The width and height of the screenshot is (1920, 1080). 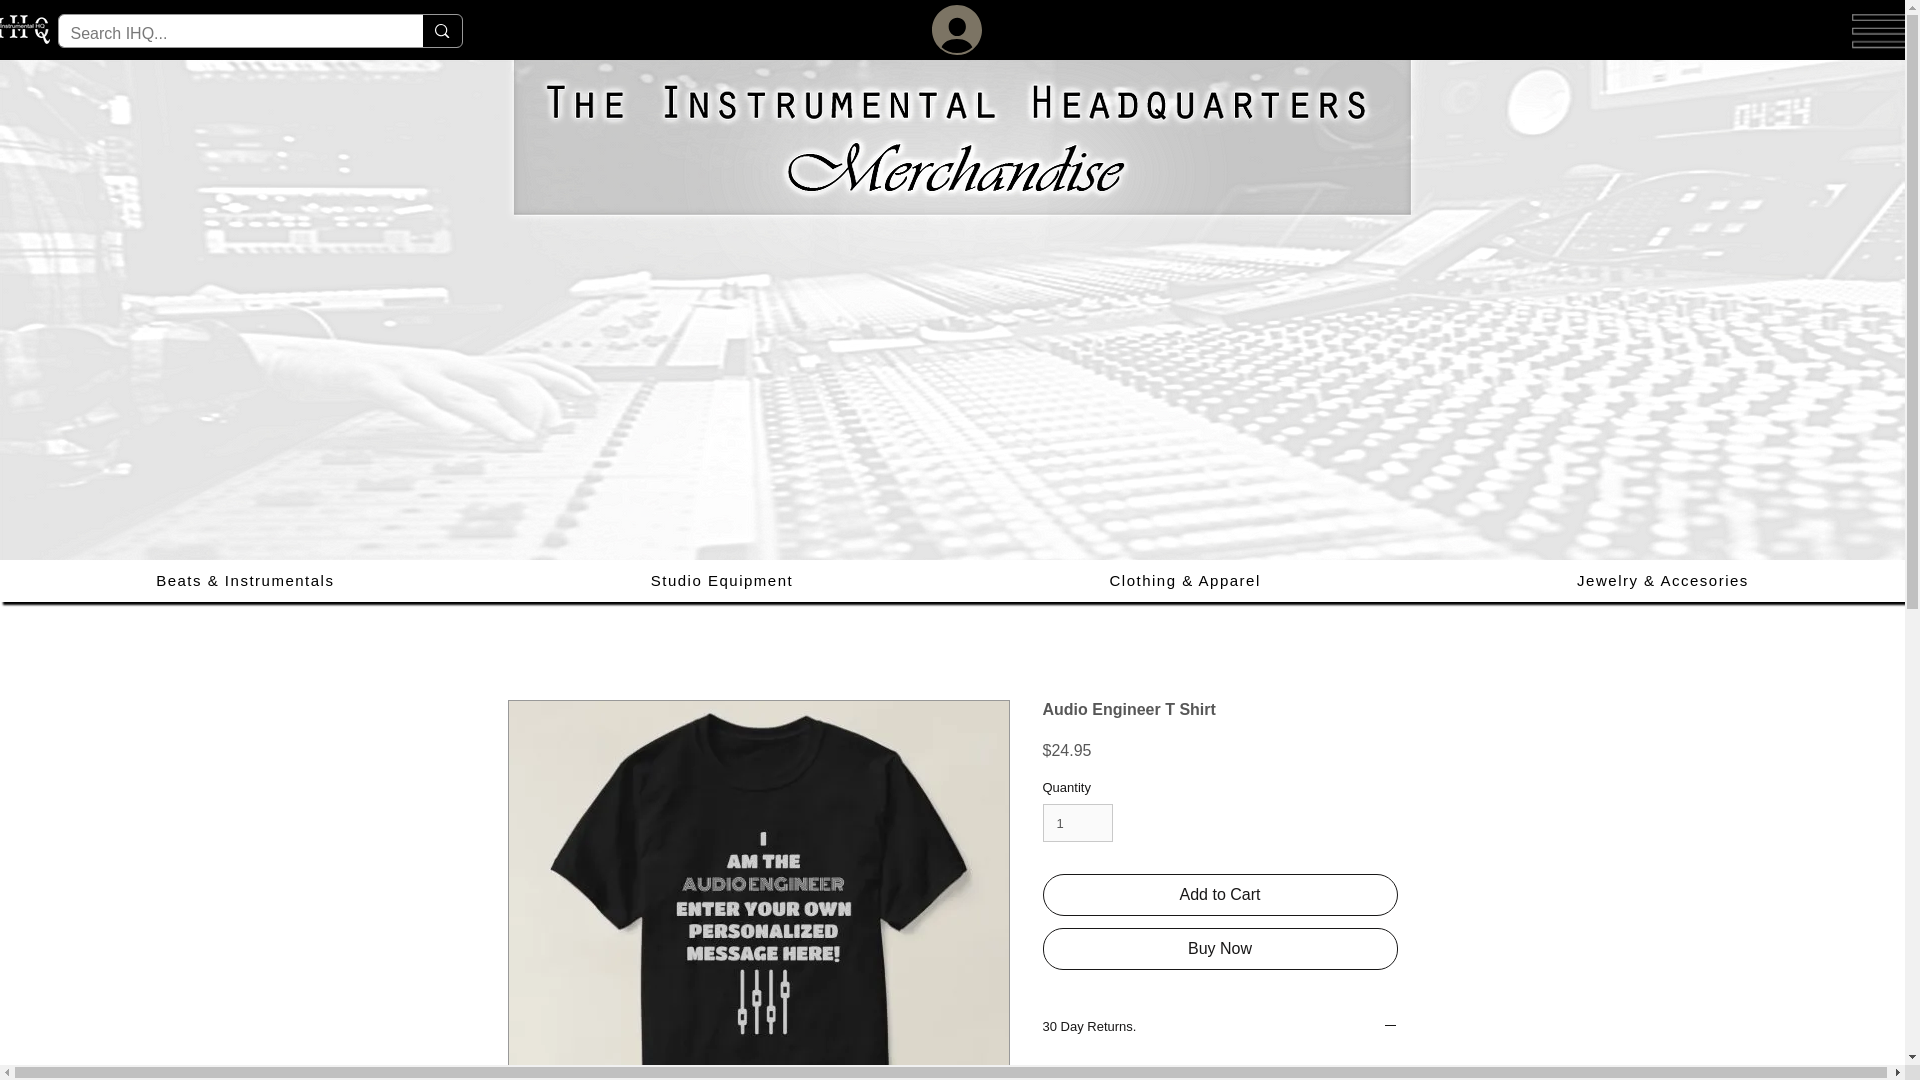 I want to click on Add to Cart, so click(x=1220, y=894).